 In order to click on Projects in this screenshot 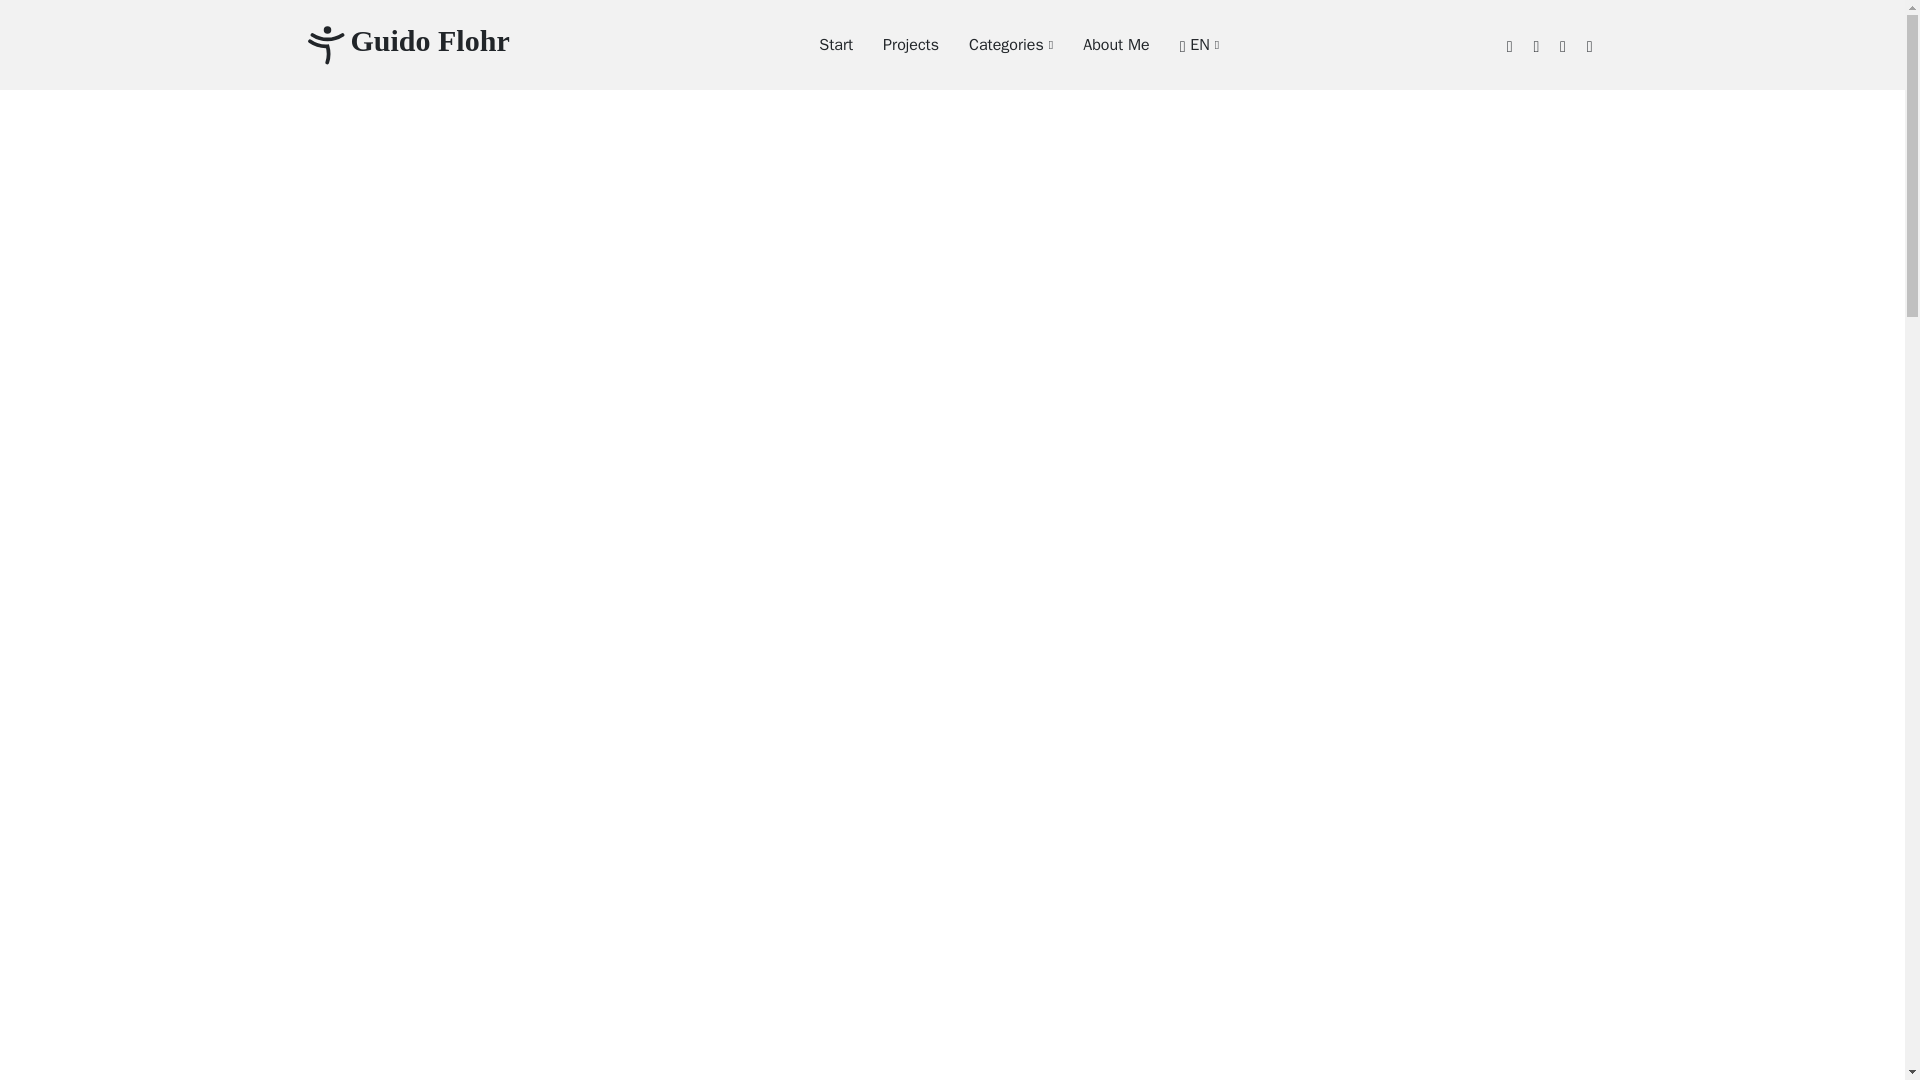, I will do `click(895, 44)`.